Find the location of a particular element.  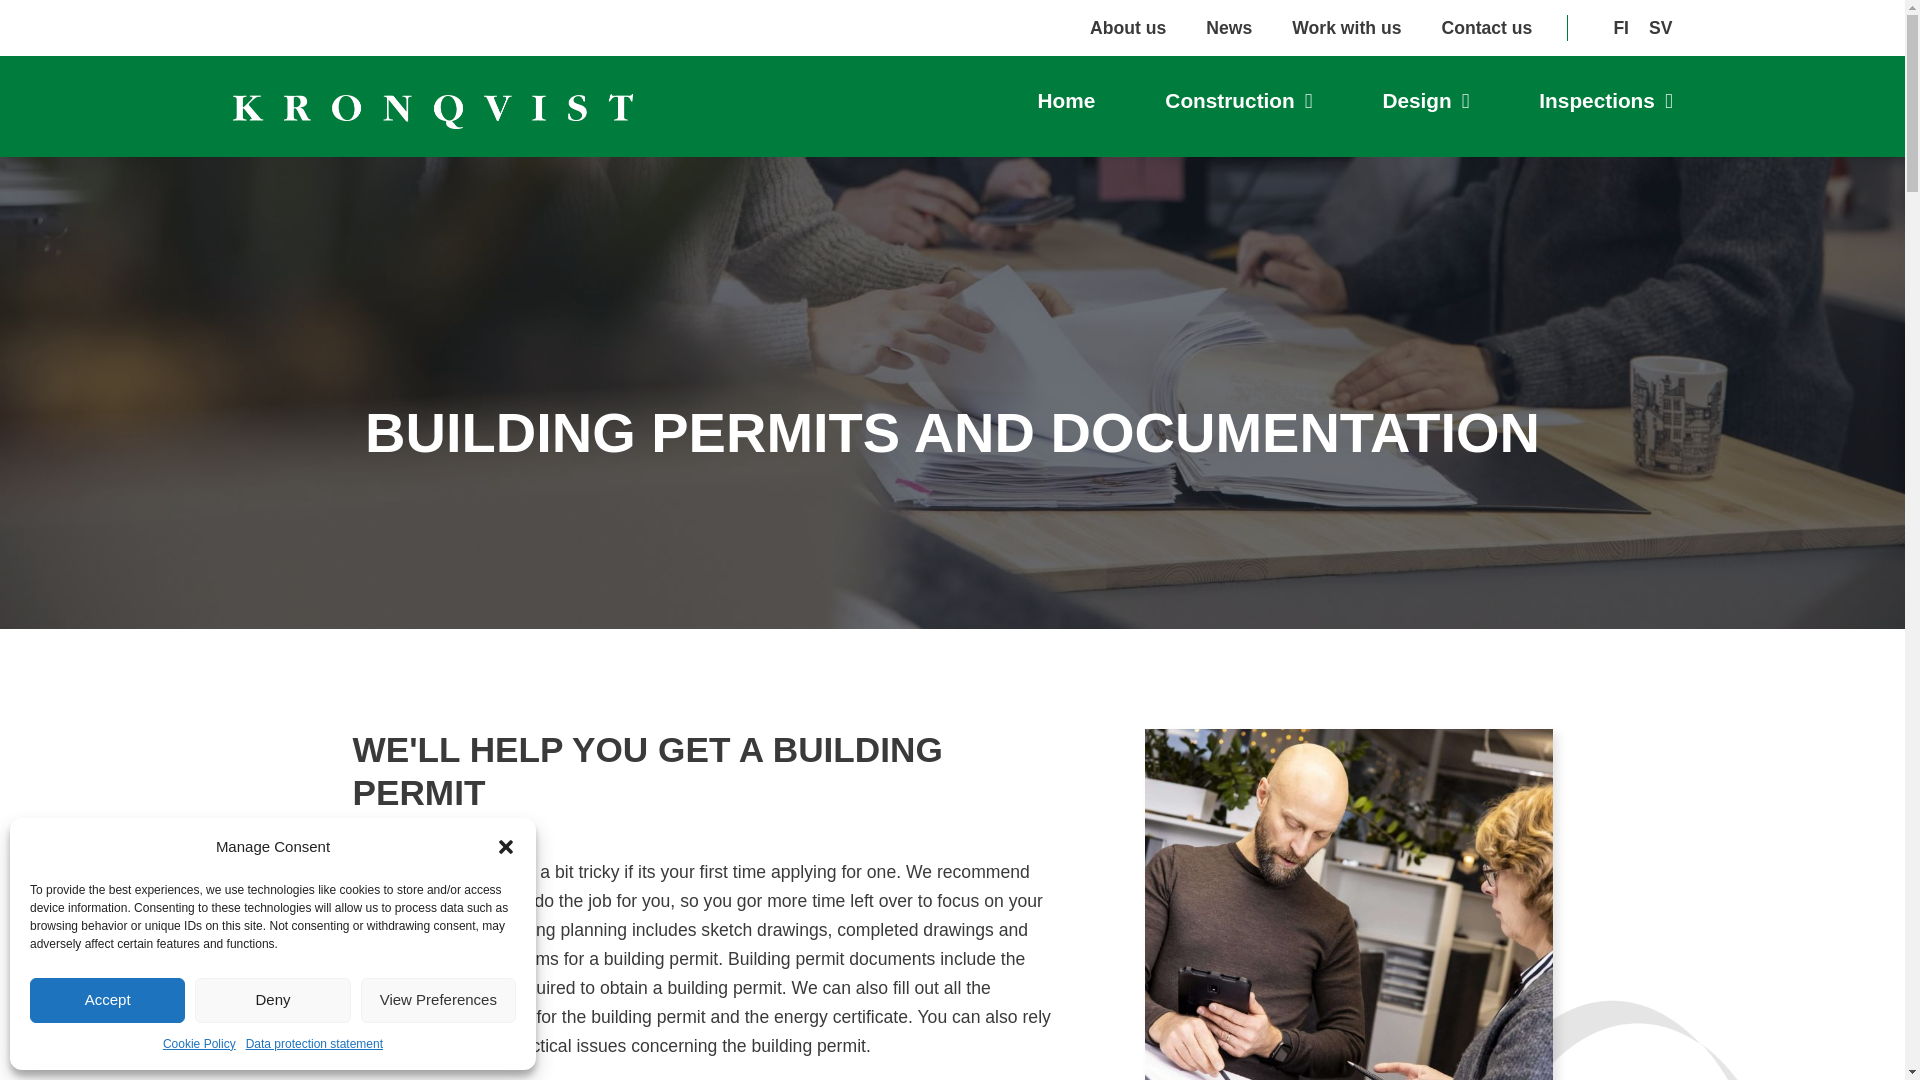

View Preferences is located at coordinates (438, 1000).